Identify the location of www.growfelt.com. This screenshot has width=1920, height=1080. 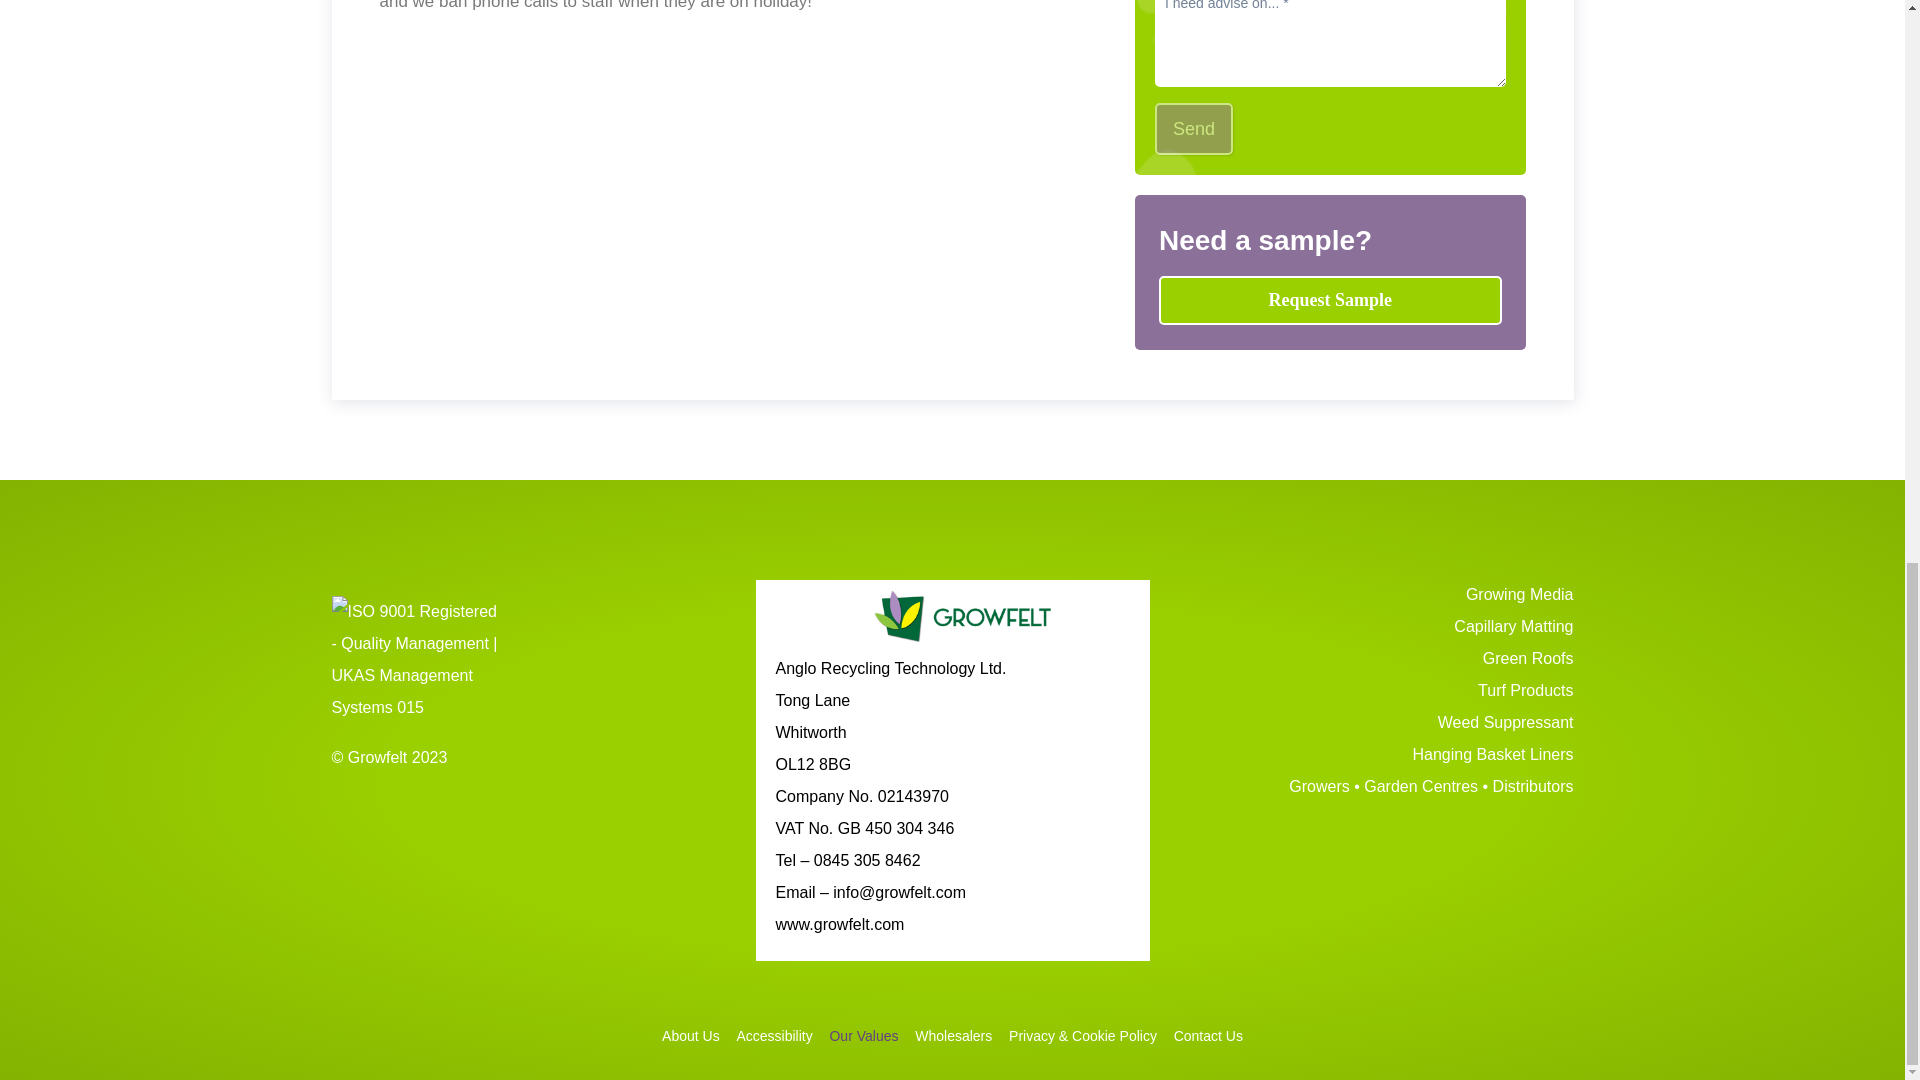
(840, 924).